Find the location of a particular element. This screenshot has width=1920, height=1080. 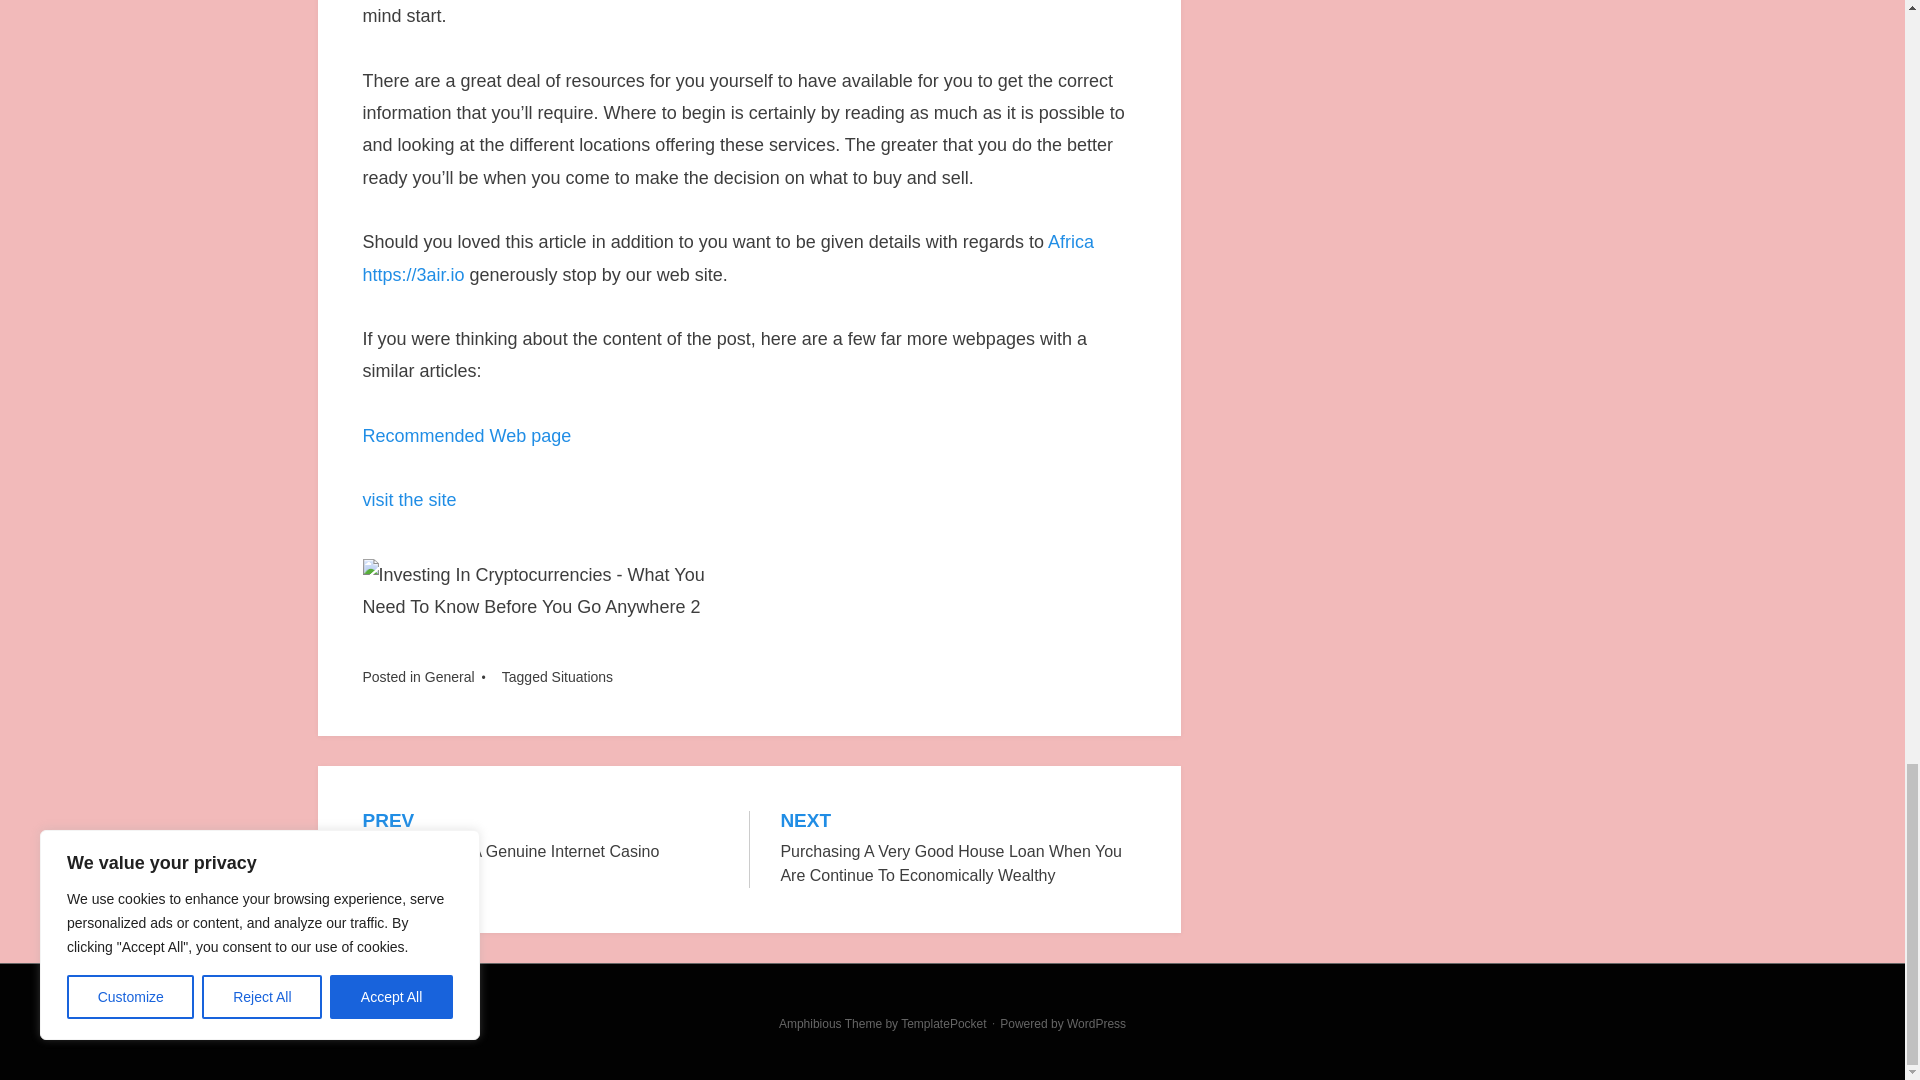

General is located at coordinates (449, 676).